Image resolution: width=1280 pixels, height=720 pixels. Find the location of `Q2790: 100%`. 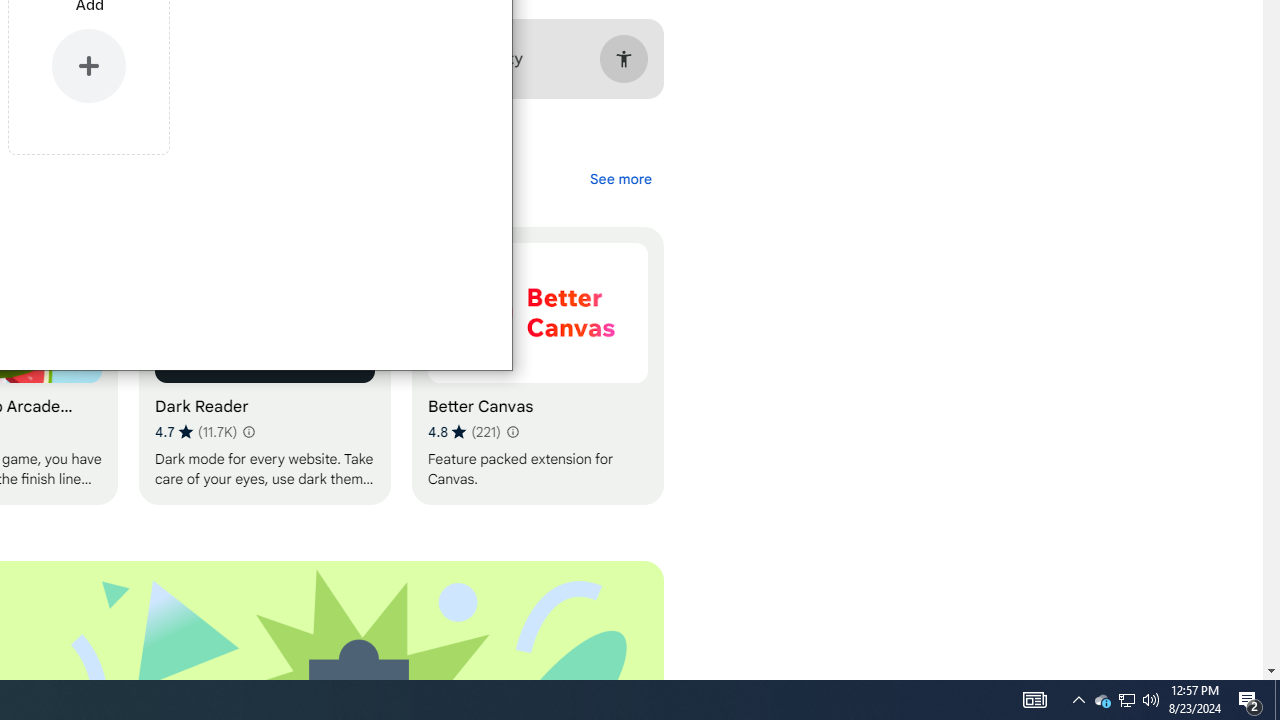

Q2790: 100% is located at coordinates (1151, 700).